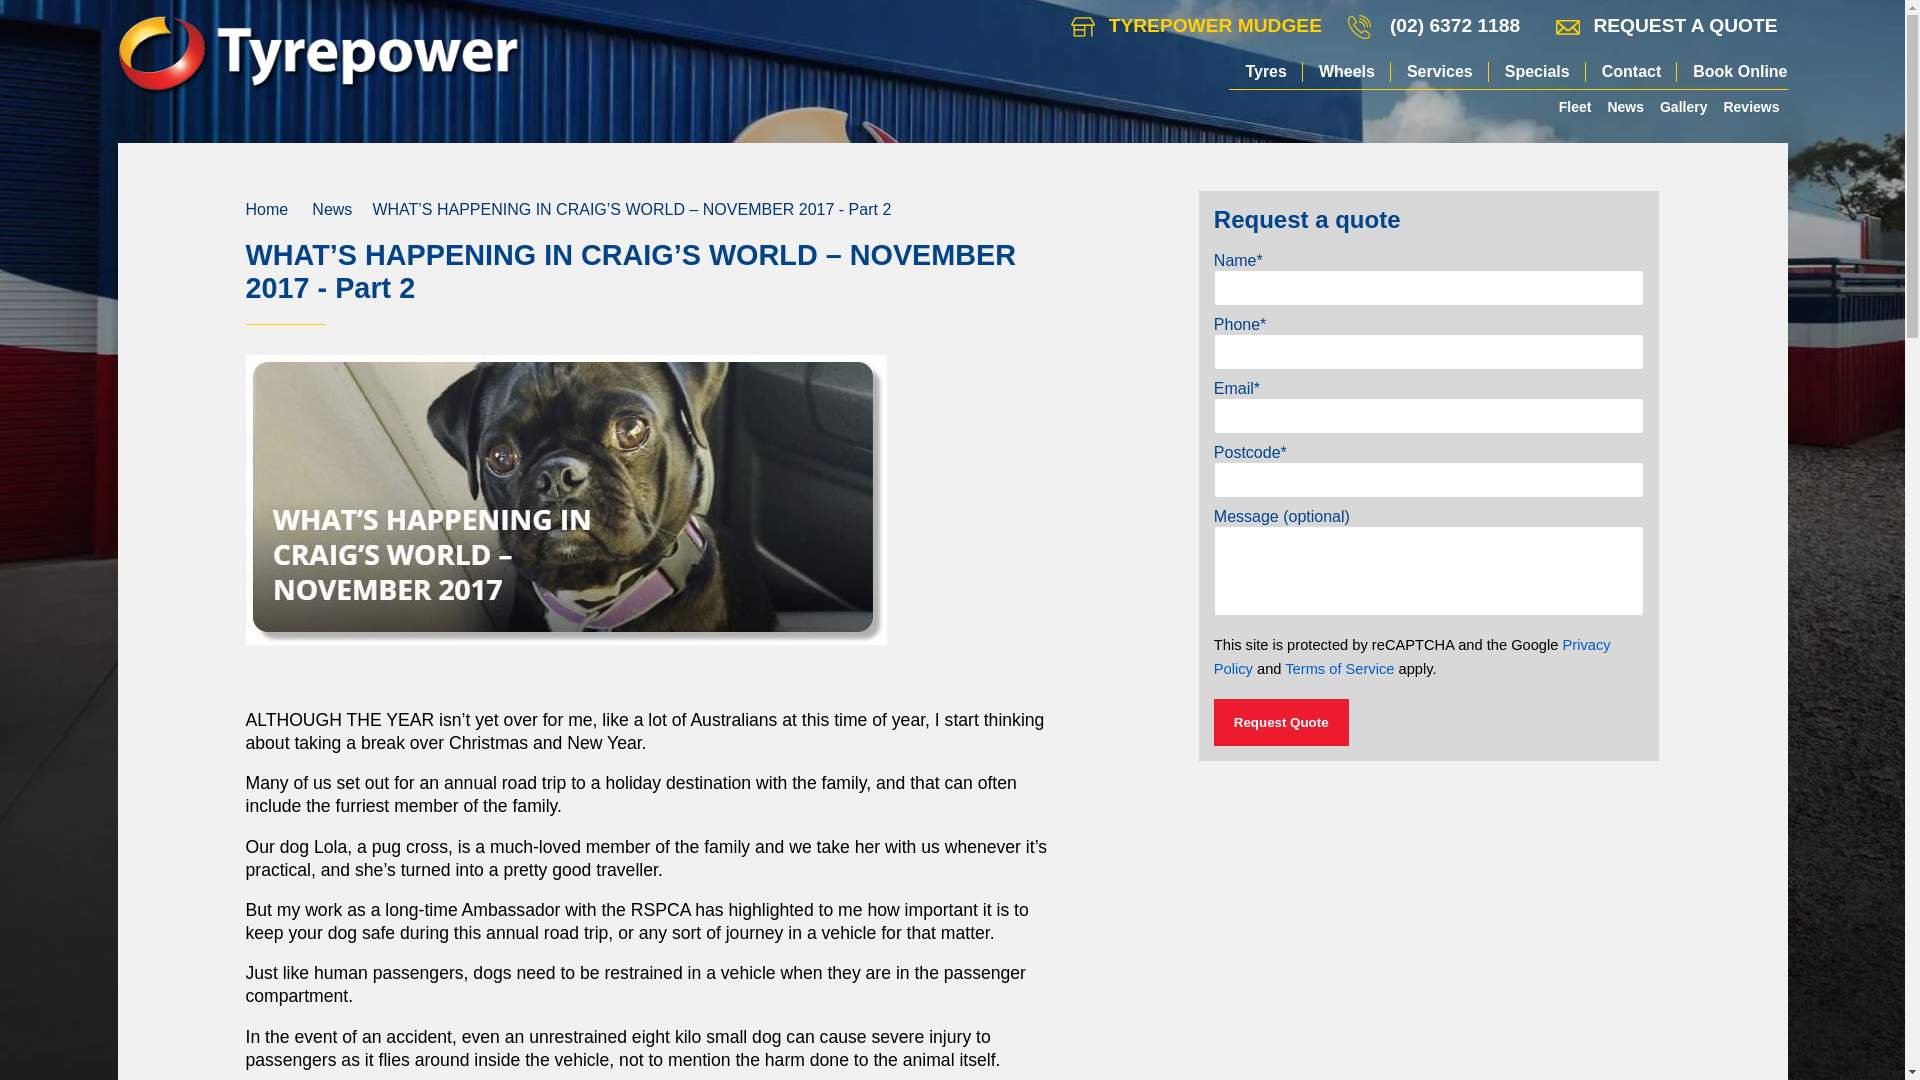  What do you see at coordinates (1575, 106) in the screenshot?
I see `Fleet` at bounding box center [1575, 106].